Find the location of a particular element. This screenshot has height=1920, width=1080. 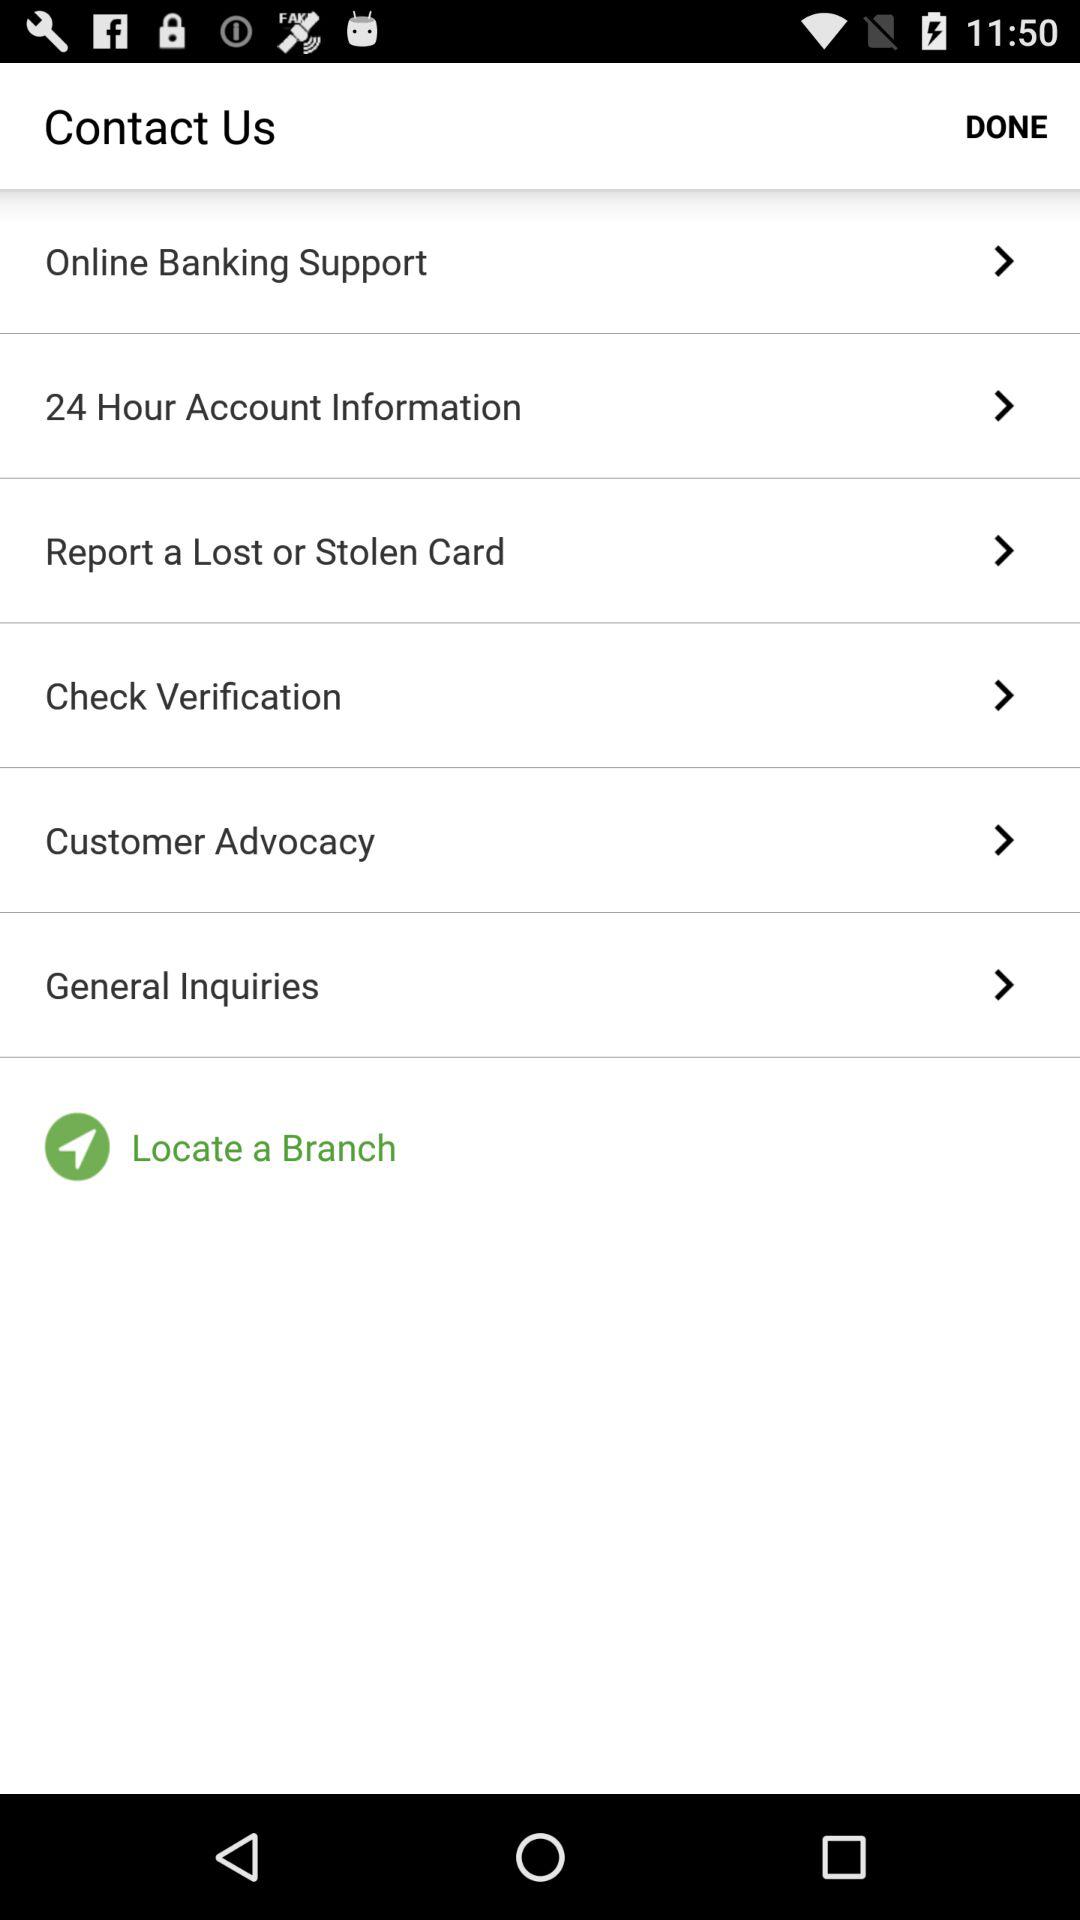

choose item next to the contact us is located at coordinates (1006, 126).